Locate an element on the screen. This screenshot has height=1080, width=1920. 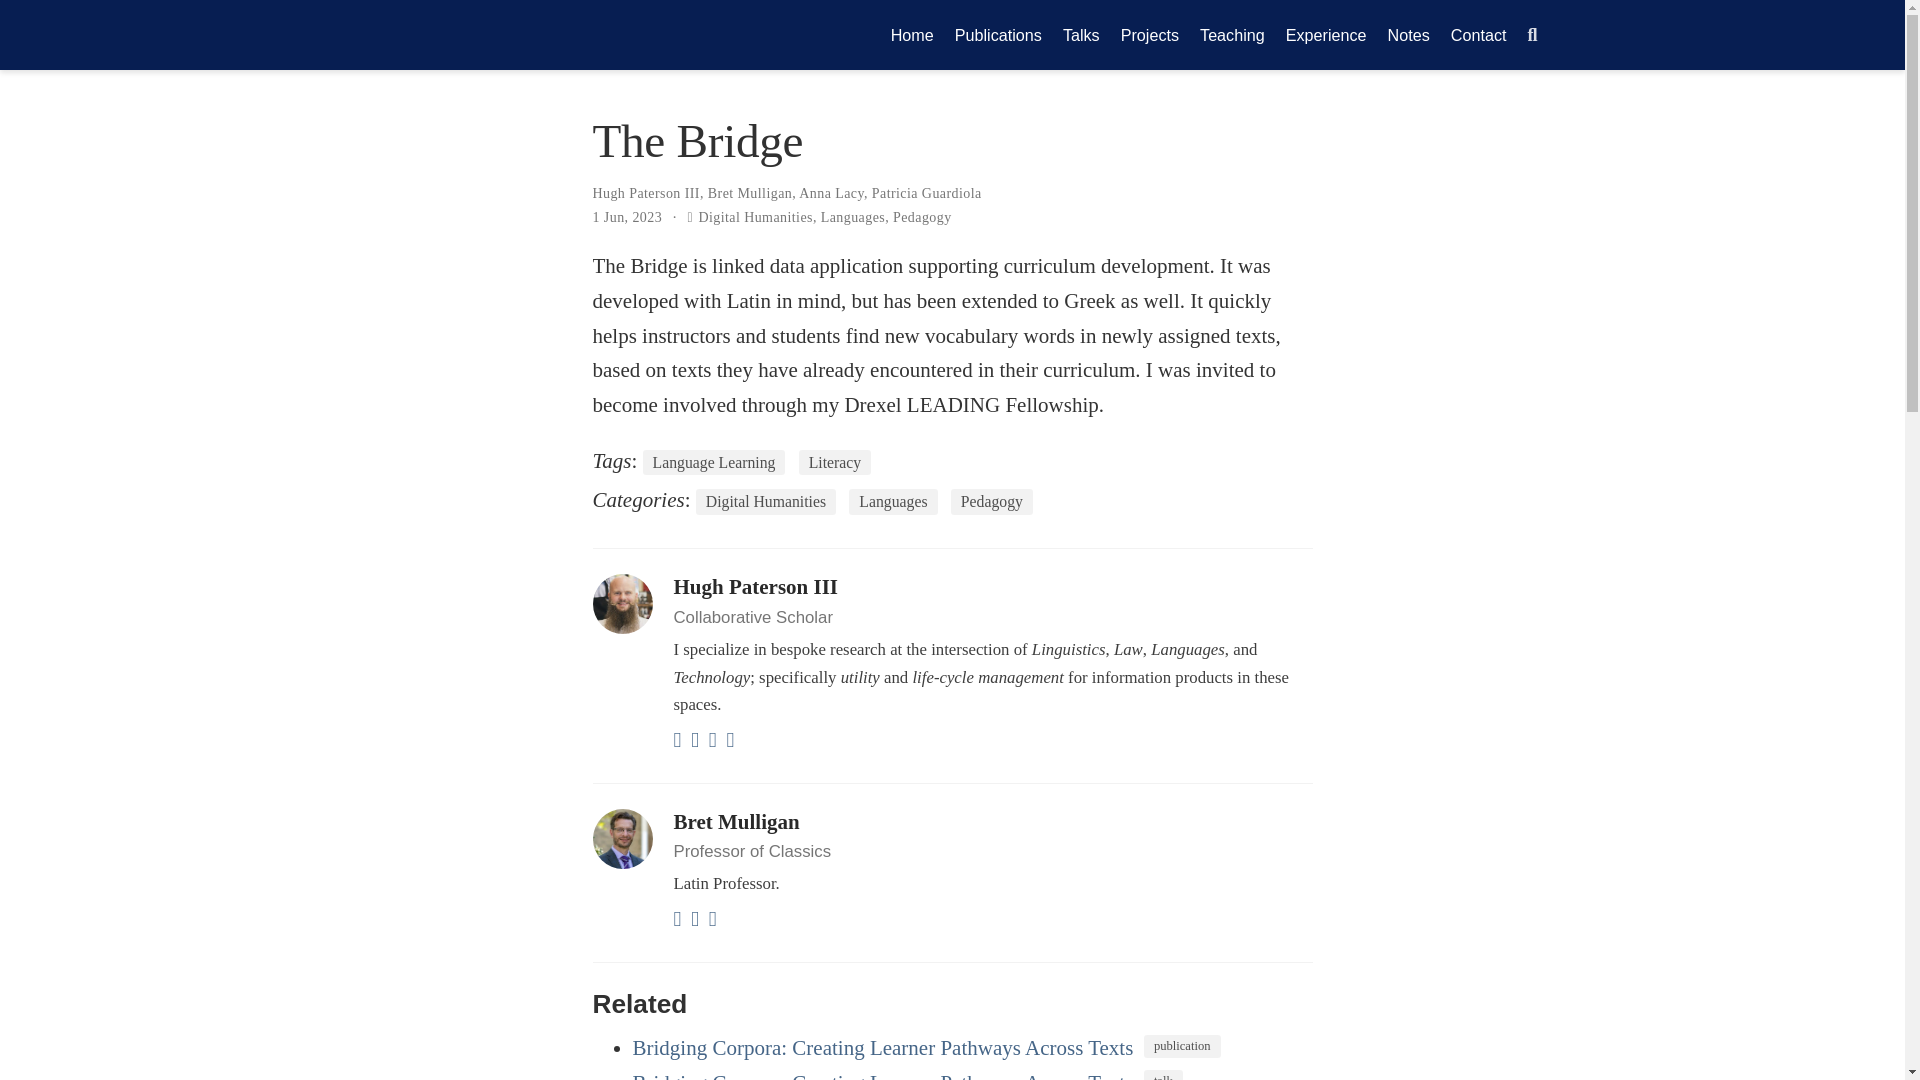
Digital Humanities is located at coordinates (755, 216).